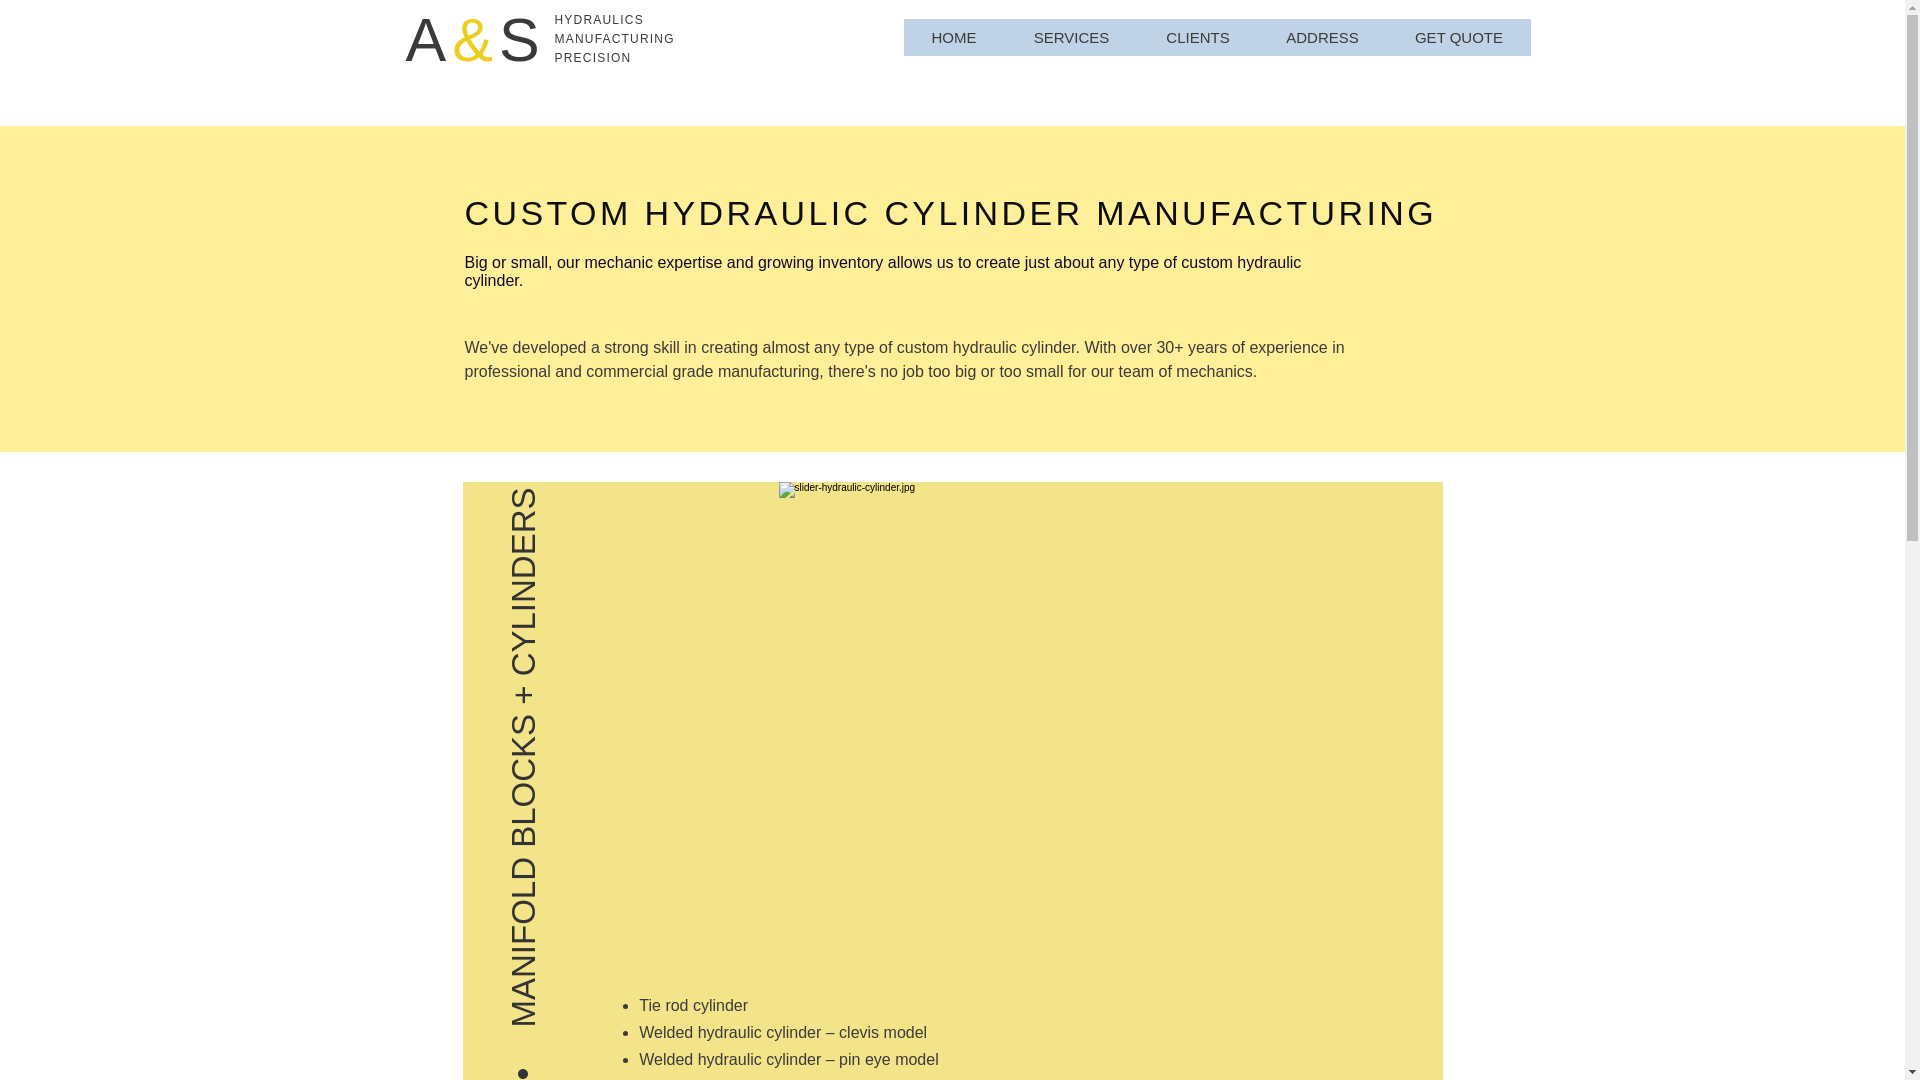 The height and width of the screenshot is (1080, 1920). I want to click on SERVICES, so click(1070, 38).